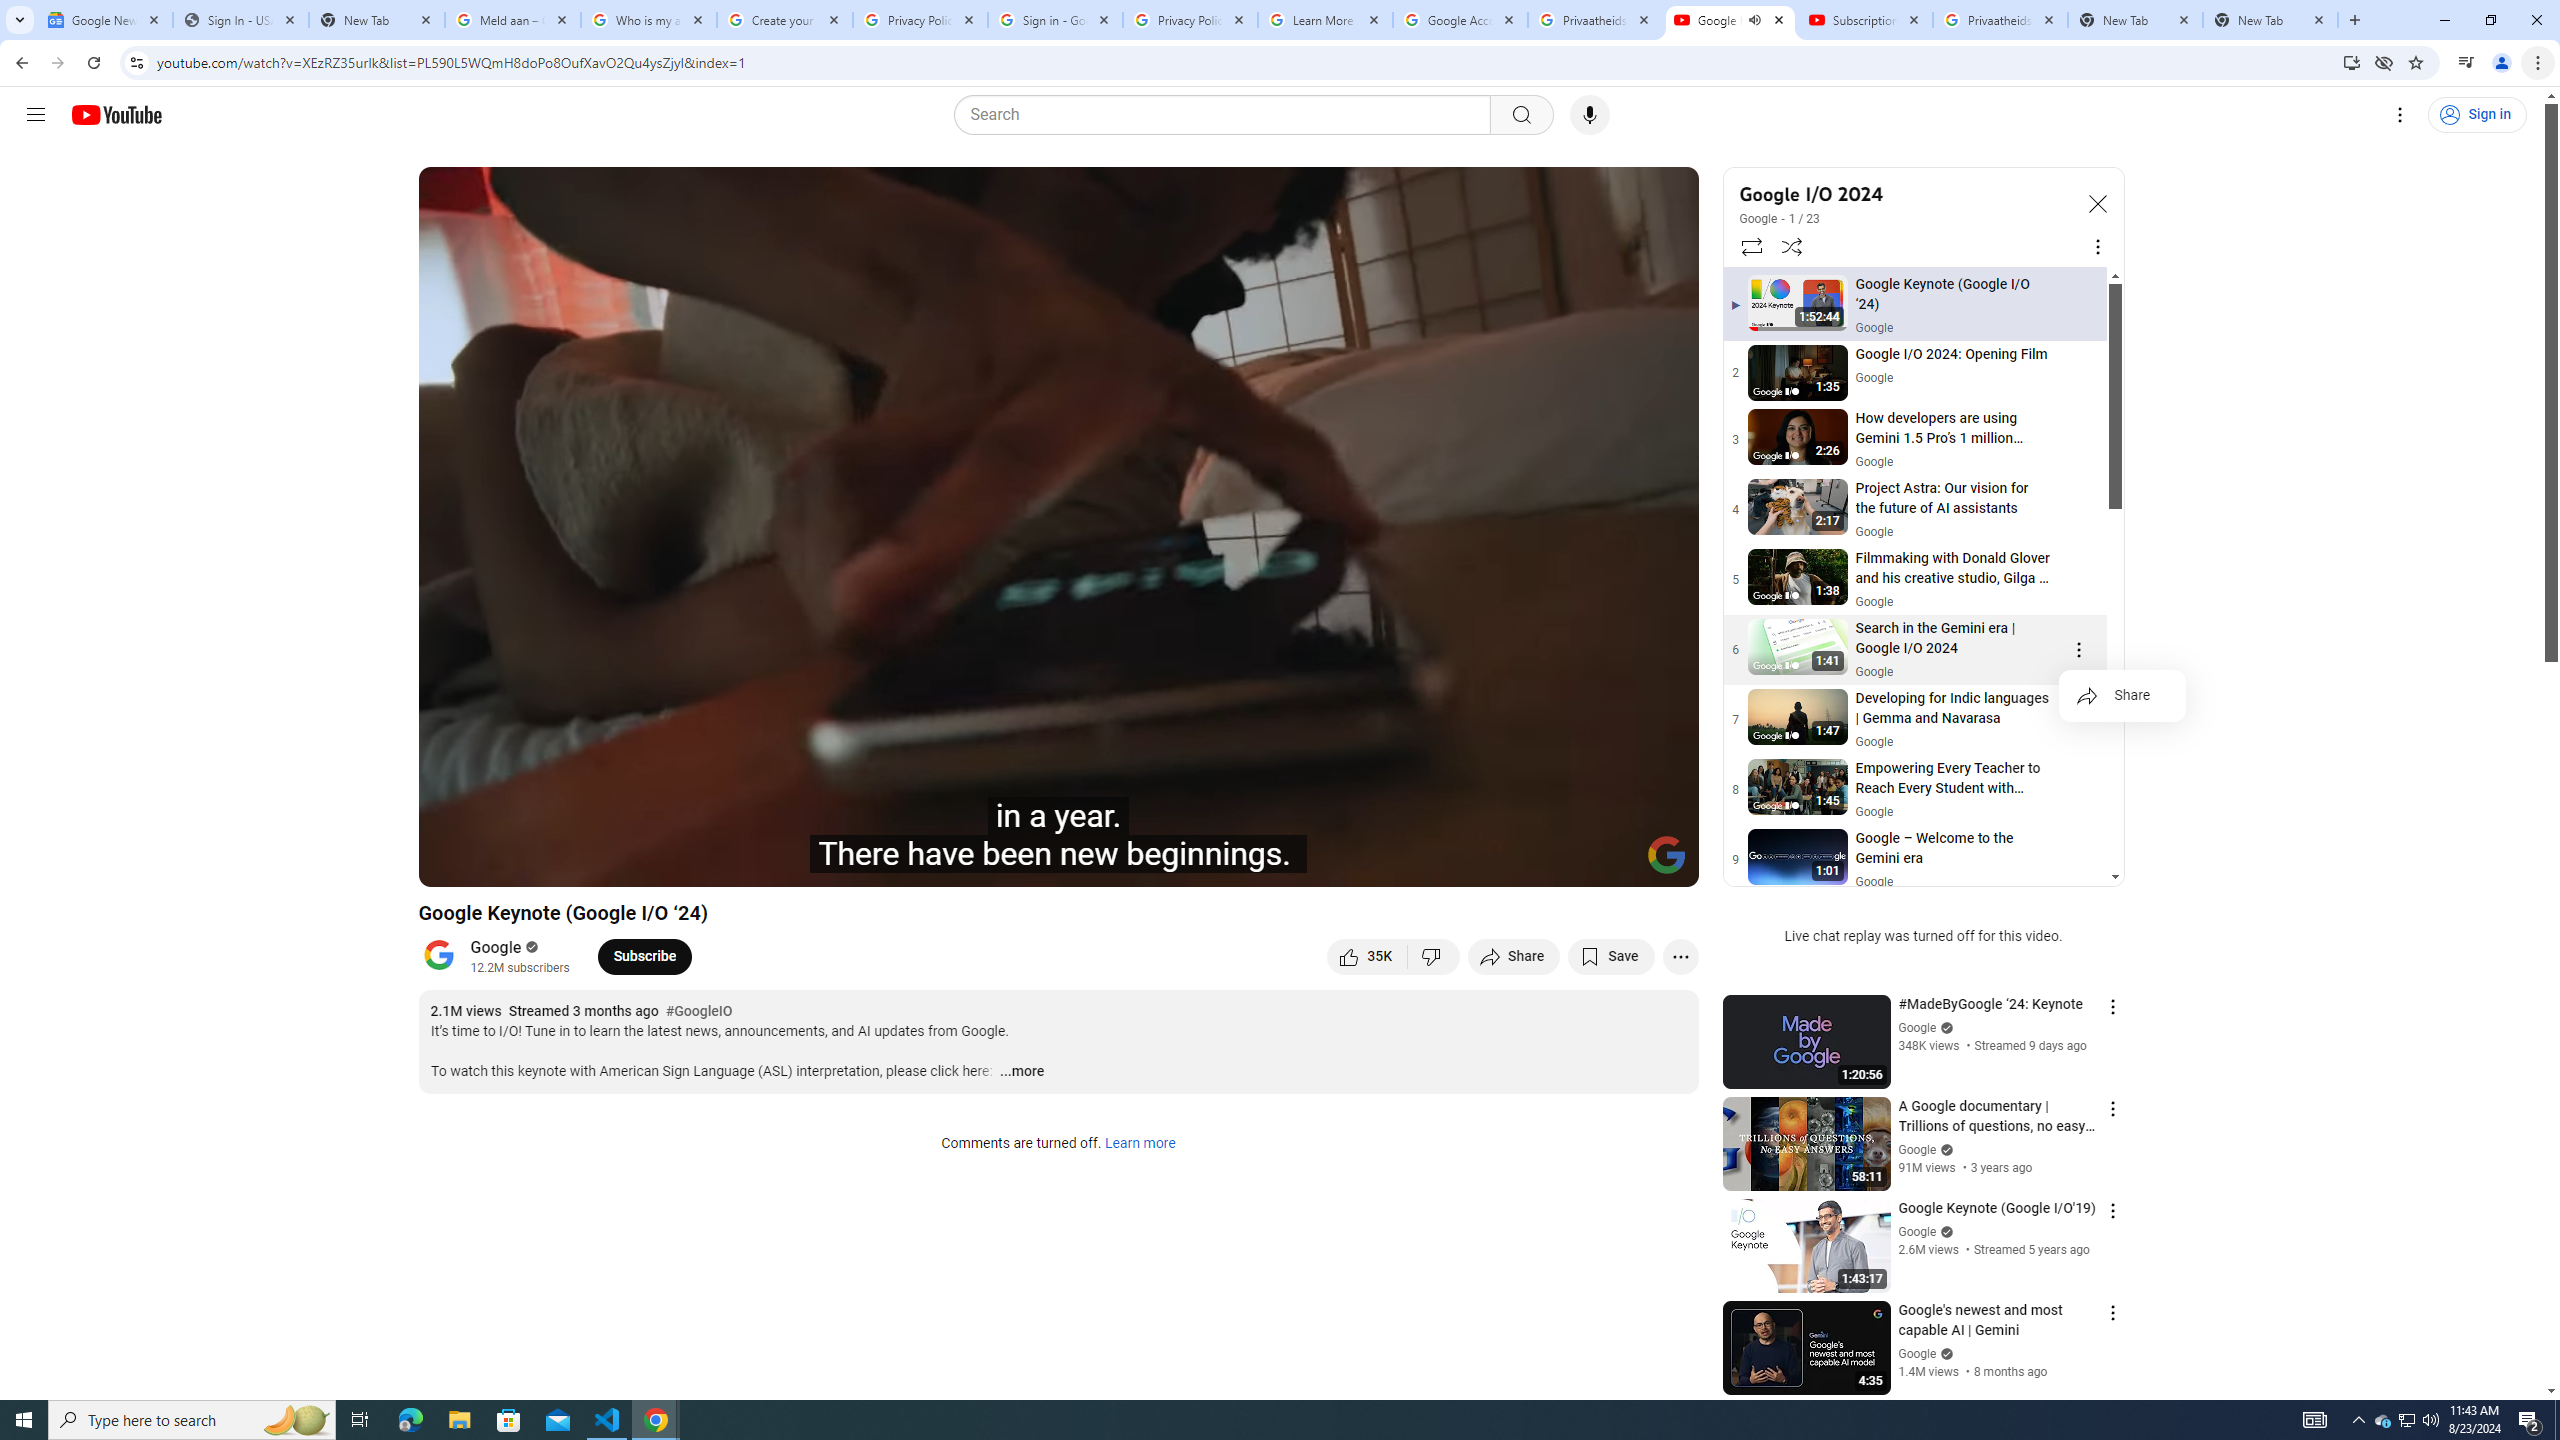 The width and height of the screenshot is (2560, 1440). Describe the element at coordinates (1680, 956) in the screenshot. I see `More actions` at that location.